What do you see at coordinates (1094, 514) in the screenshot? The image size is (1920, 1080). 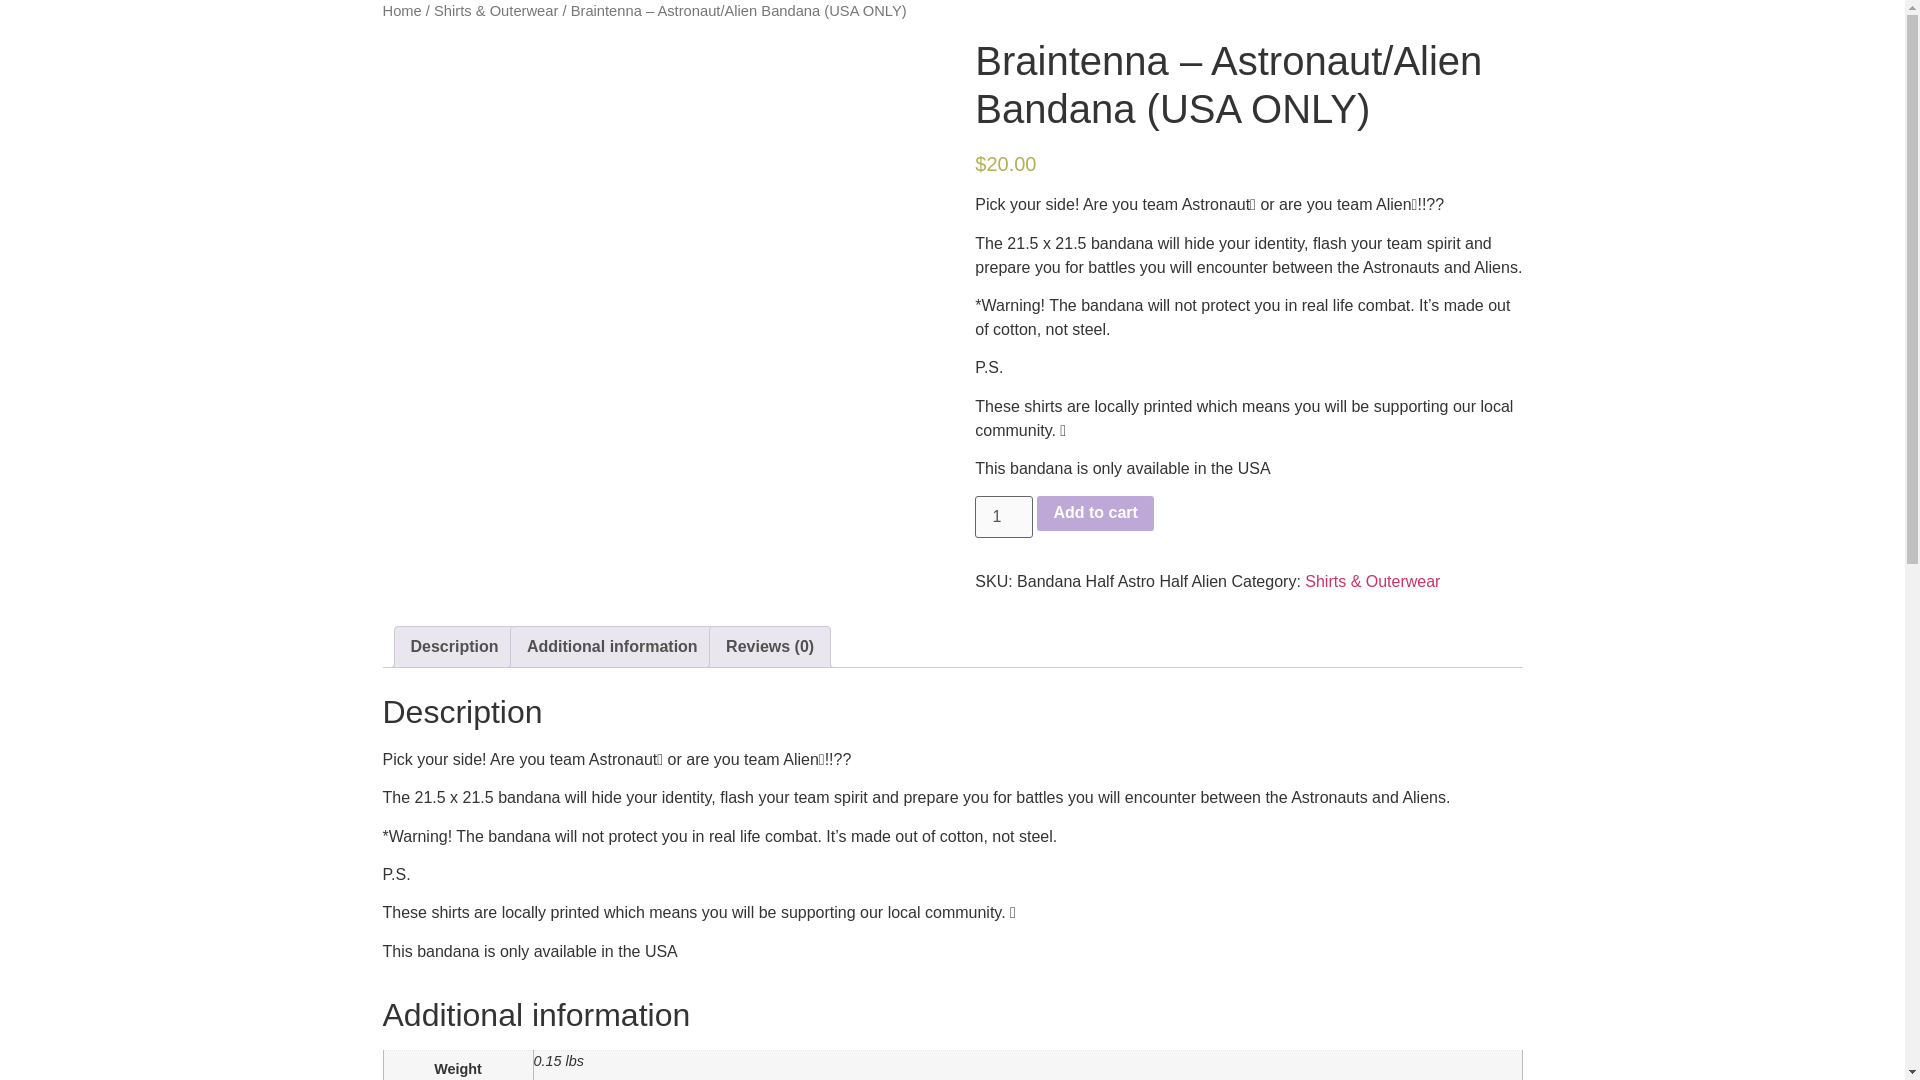 I see `Add to cart` at bounding box center [1094, 514].